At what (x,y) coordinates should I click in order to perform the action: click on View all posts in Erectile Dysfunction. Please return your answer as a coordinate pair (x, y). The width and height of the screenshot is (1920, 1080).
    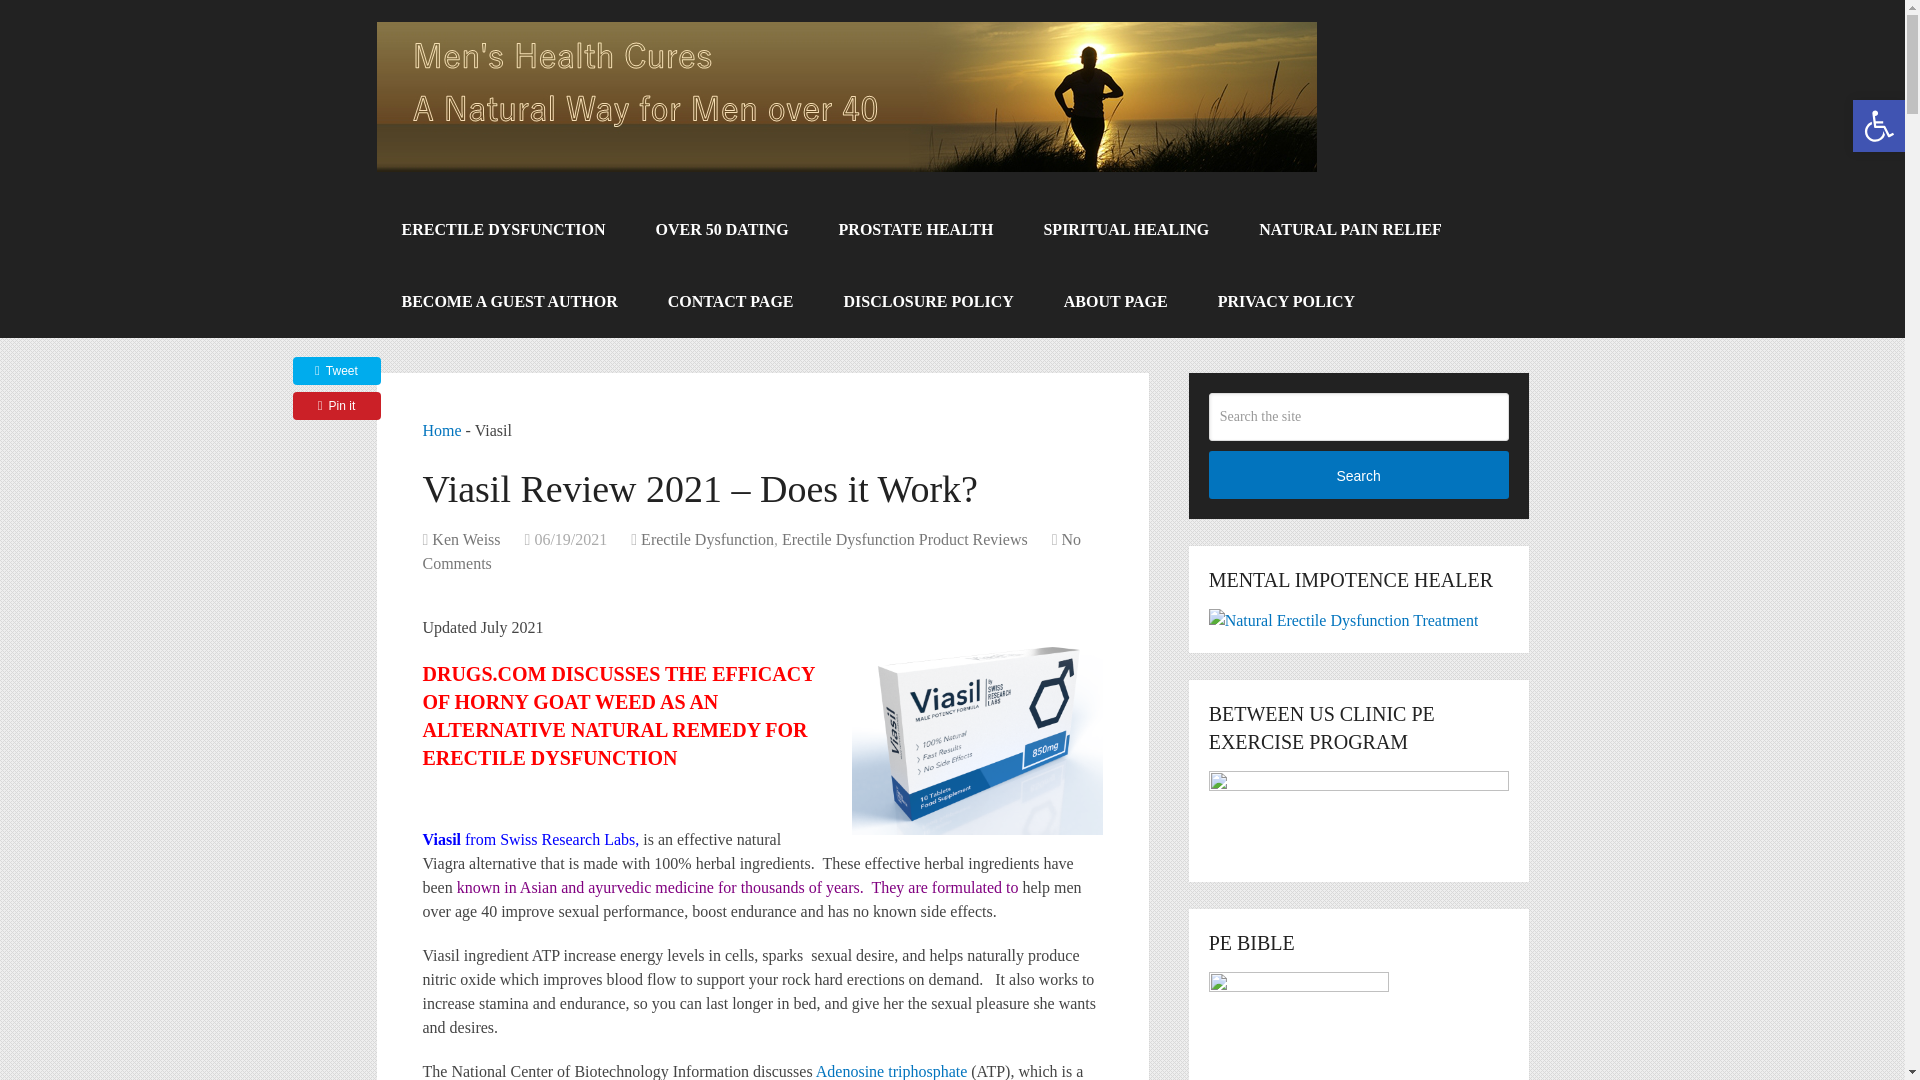
    Looking at the image, I should click on (707, 539).